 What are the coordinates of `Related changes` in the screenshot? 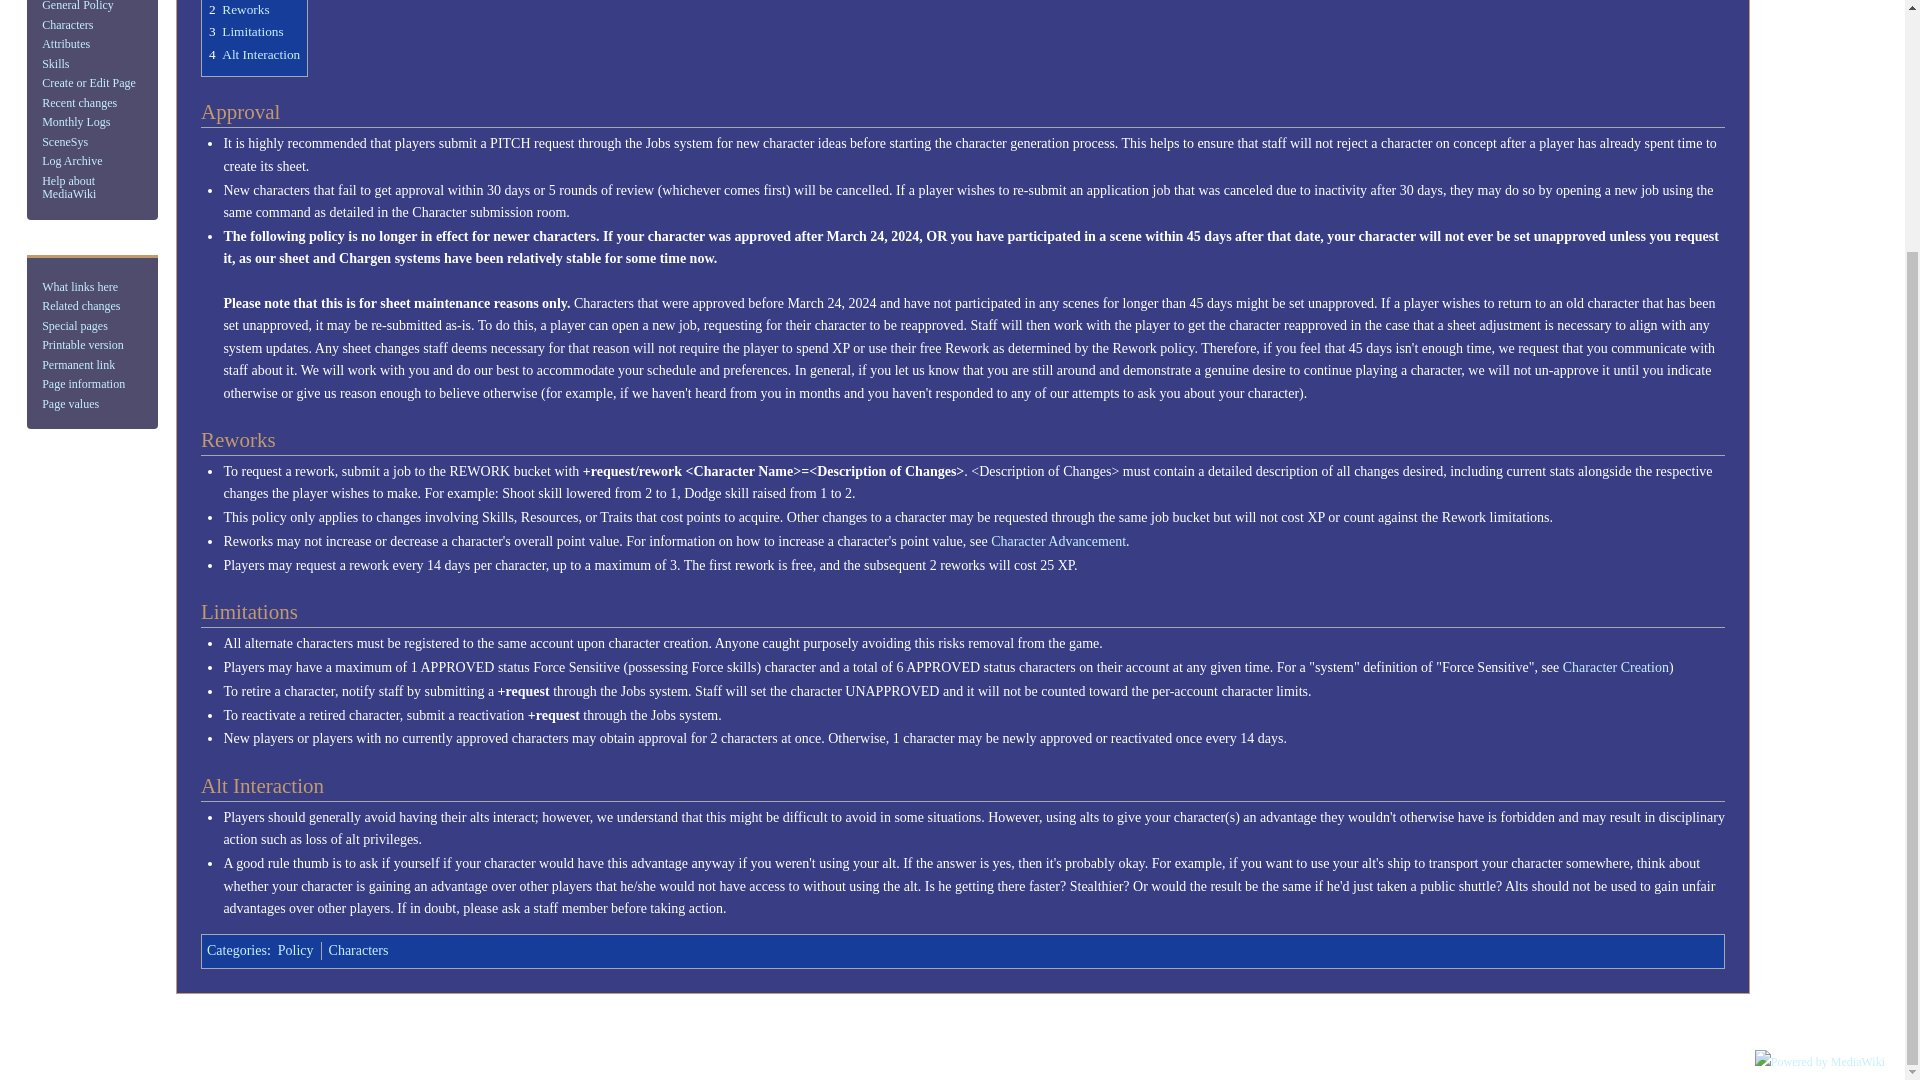 It's located at (80, 306).